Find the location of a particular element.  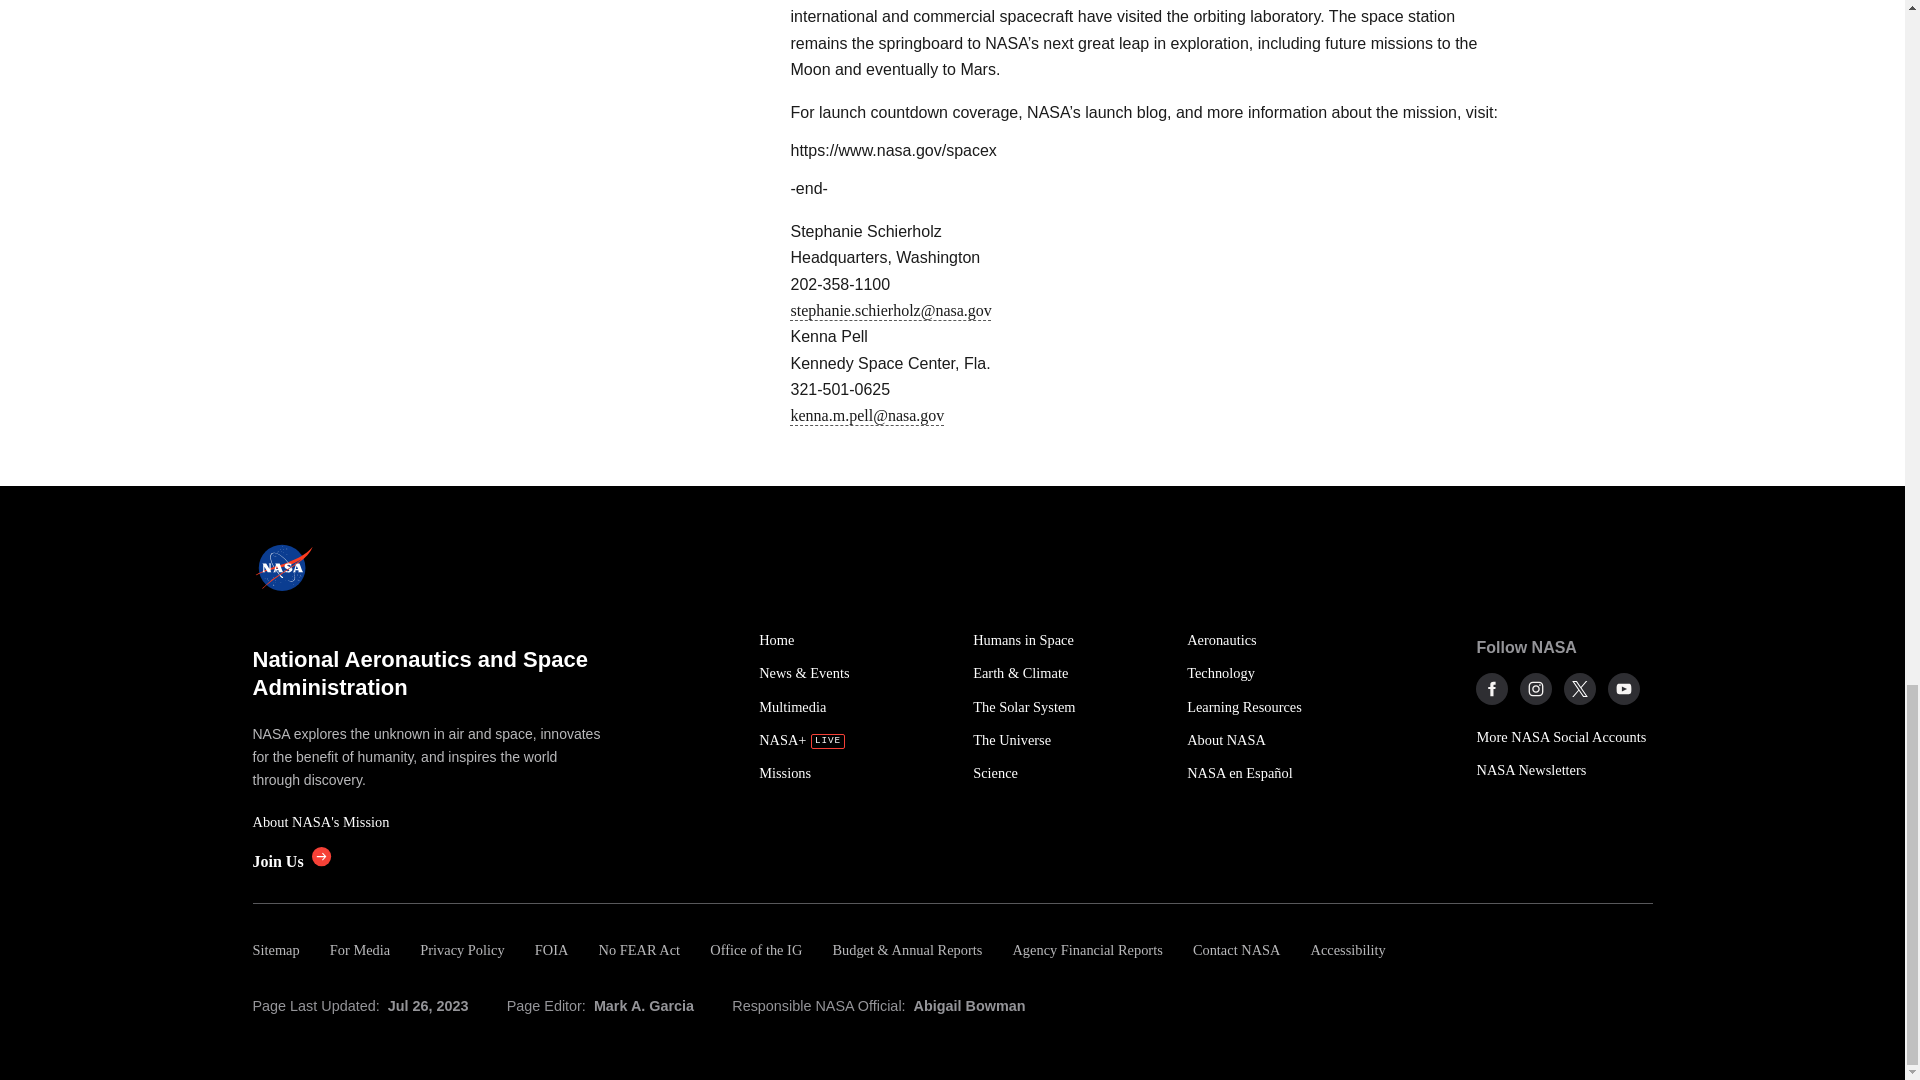

About NASA's Mission is located at coordinates (428, 822).